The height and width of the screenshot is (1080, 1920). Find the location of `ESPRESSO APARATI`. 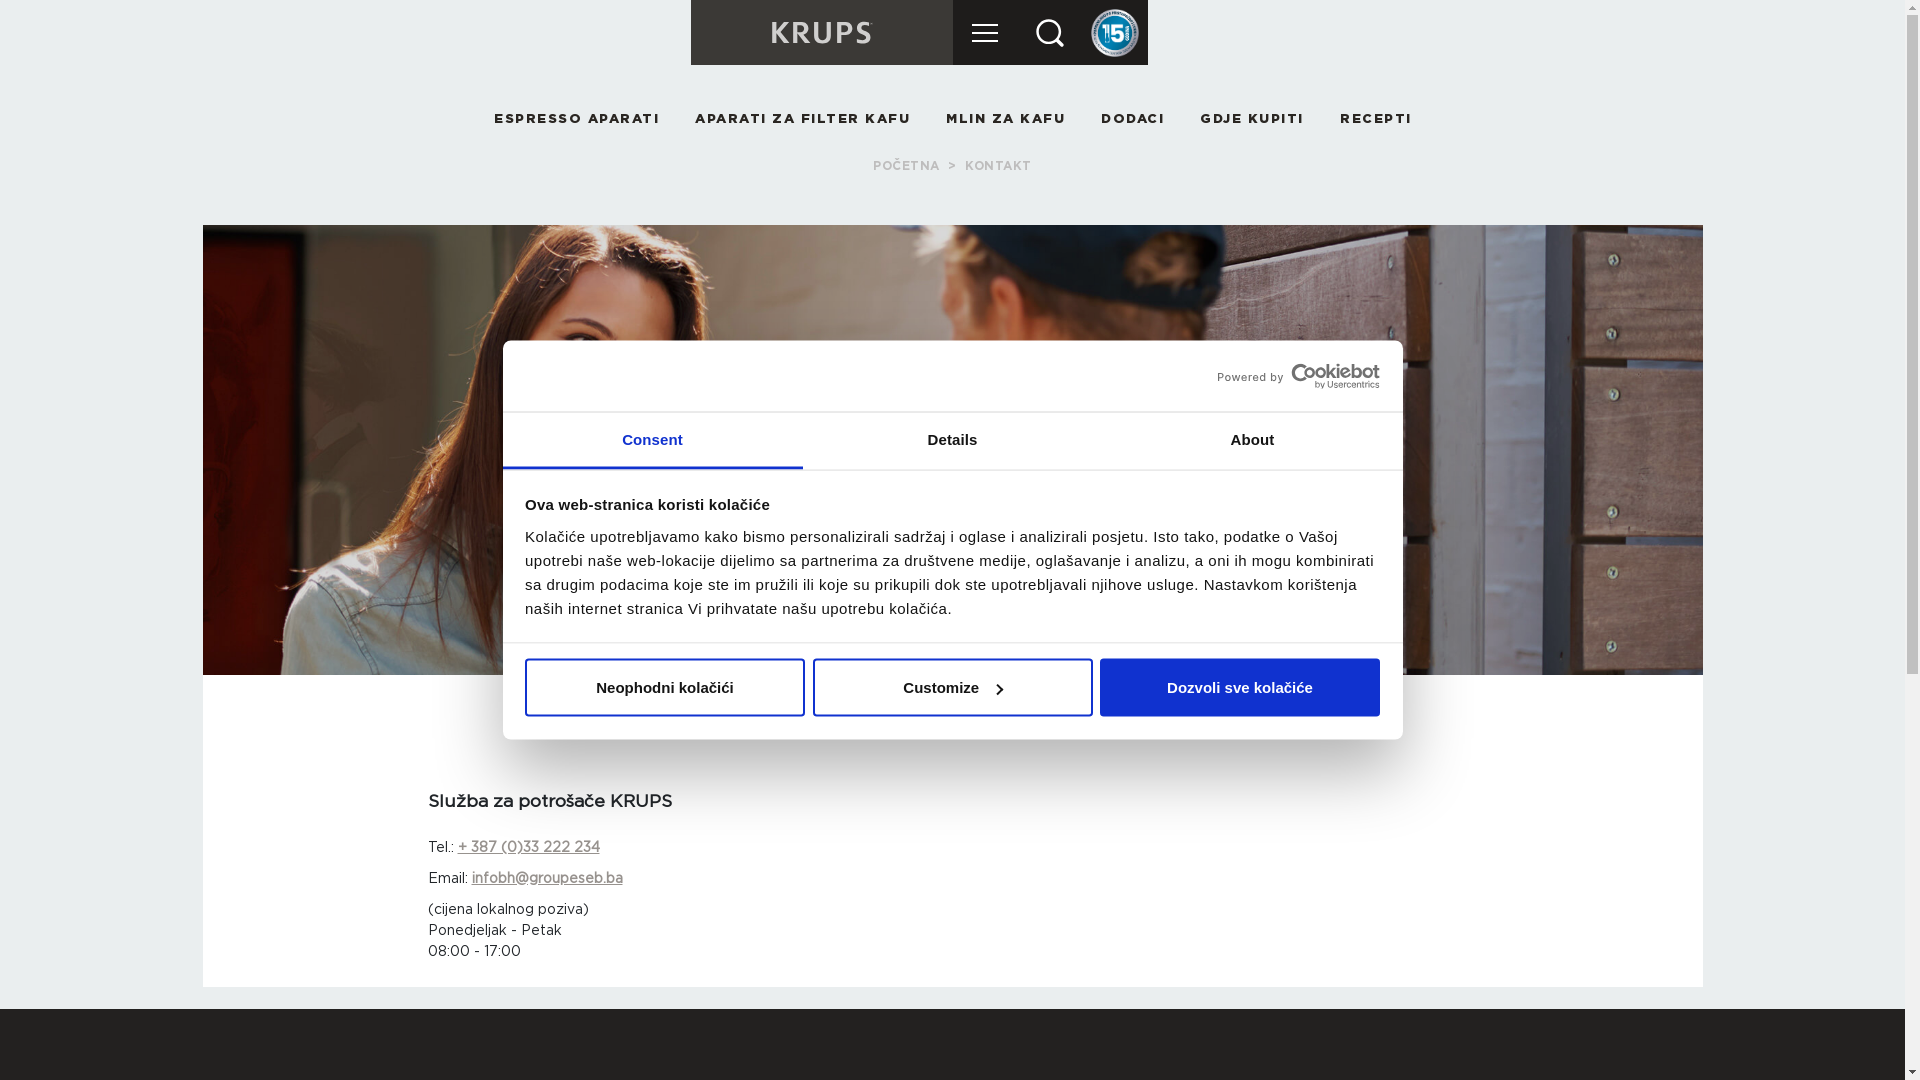

ESPRESSO APARATI is located at coordinates (576, 120).